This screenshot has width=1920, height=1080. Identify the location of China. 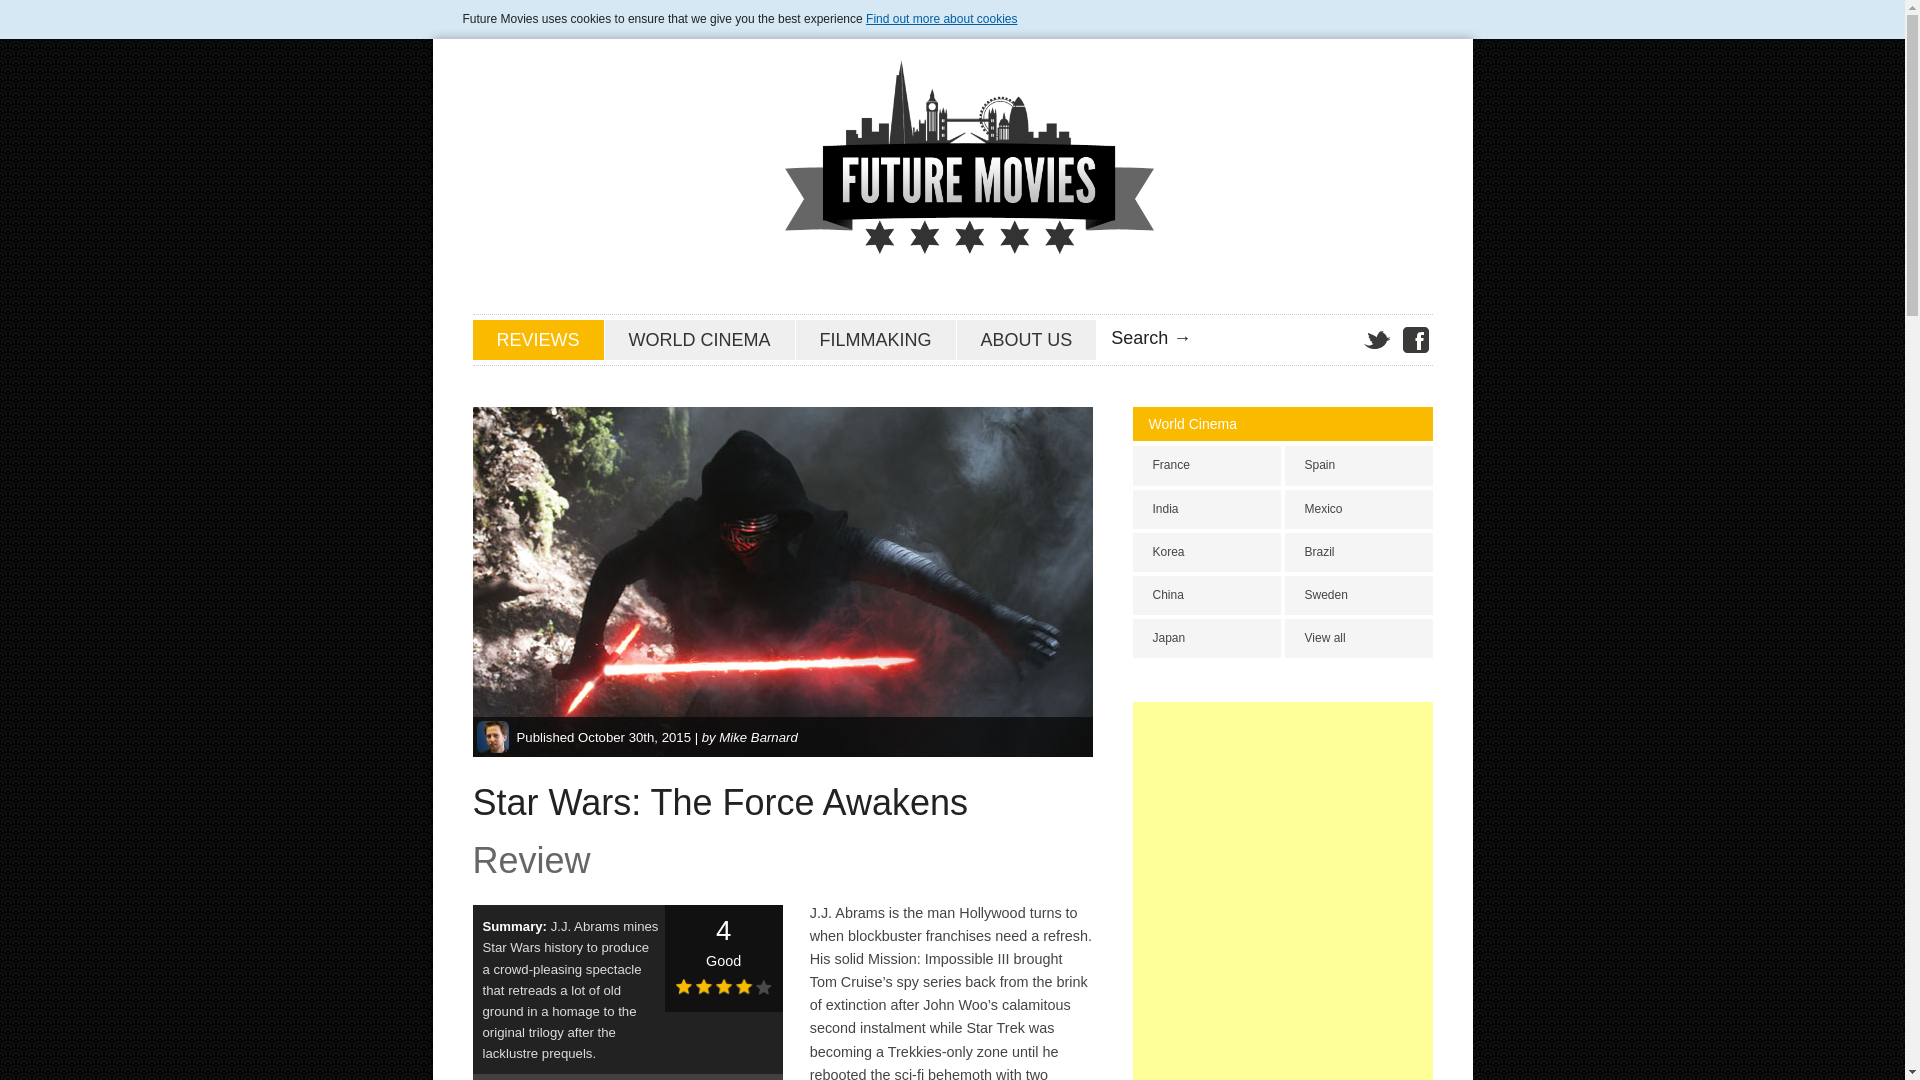
(1206, 594).